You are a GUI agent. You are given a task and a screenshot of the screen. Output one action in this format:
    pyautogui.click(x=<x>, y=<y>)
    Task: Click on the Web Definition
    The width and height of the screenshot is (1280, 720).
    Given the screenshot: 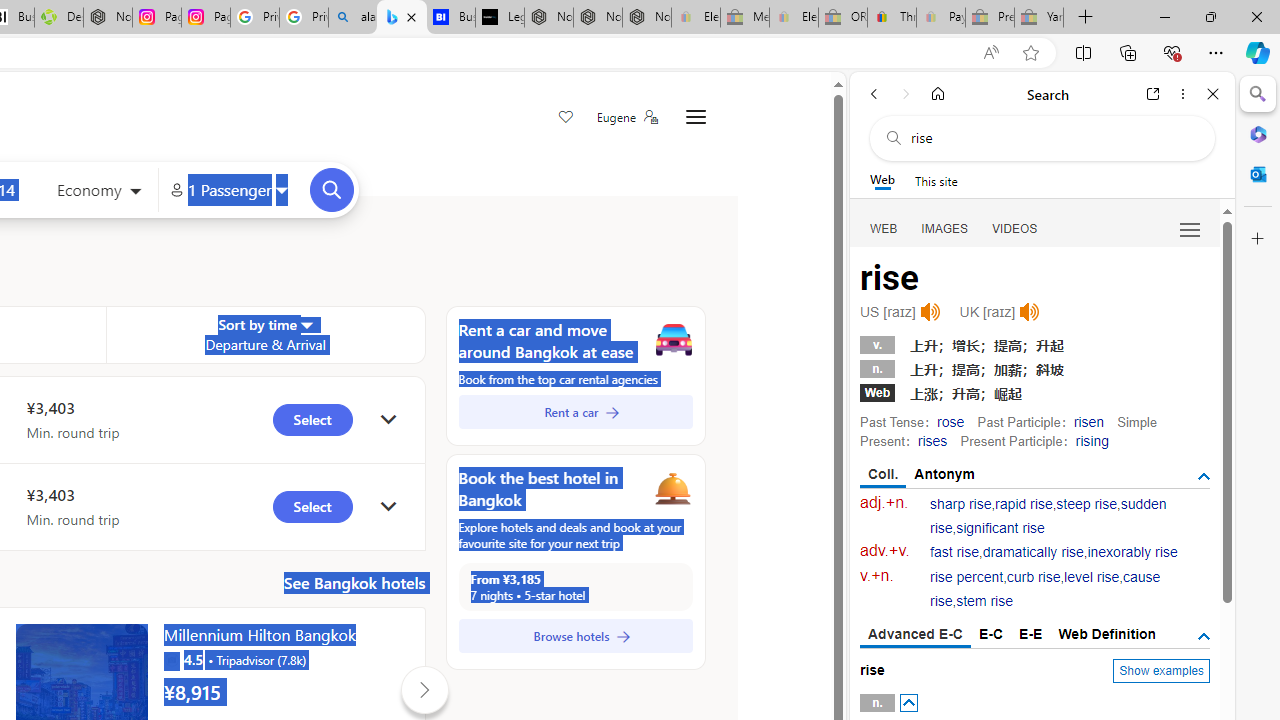 What is the action you would take?
    pyautogui.click(x=1106, y=634)
    